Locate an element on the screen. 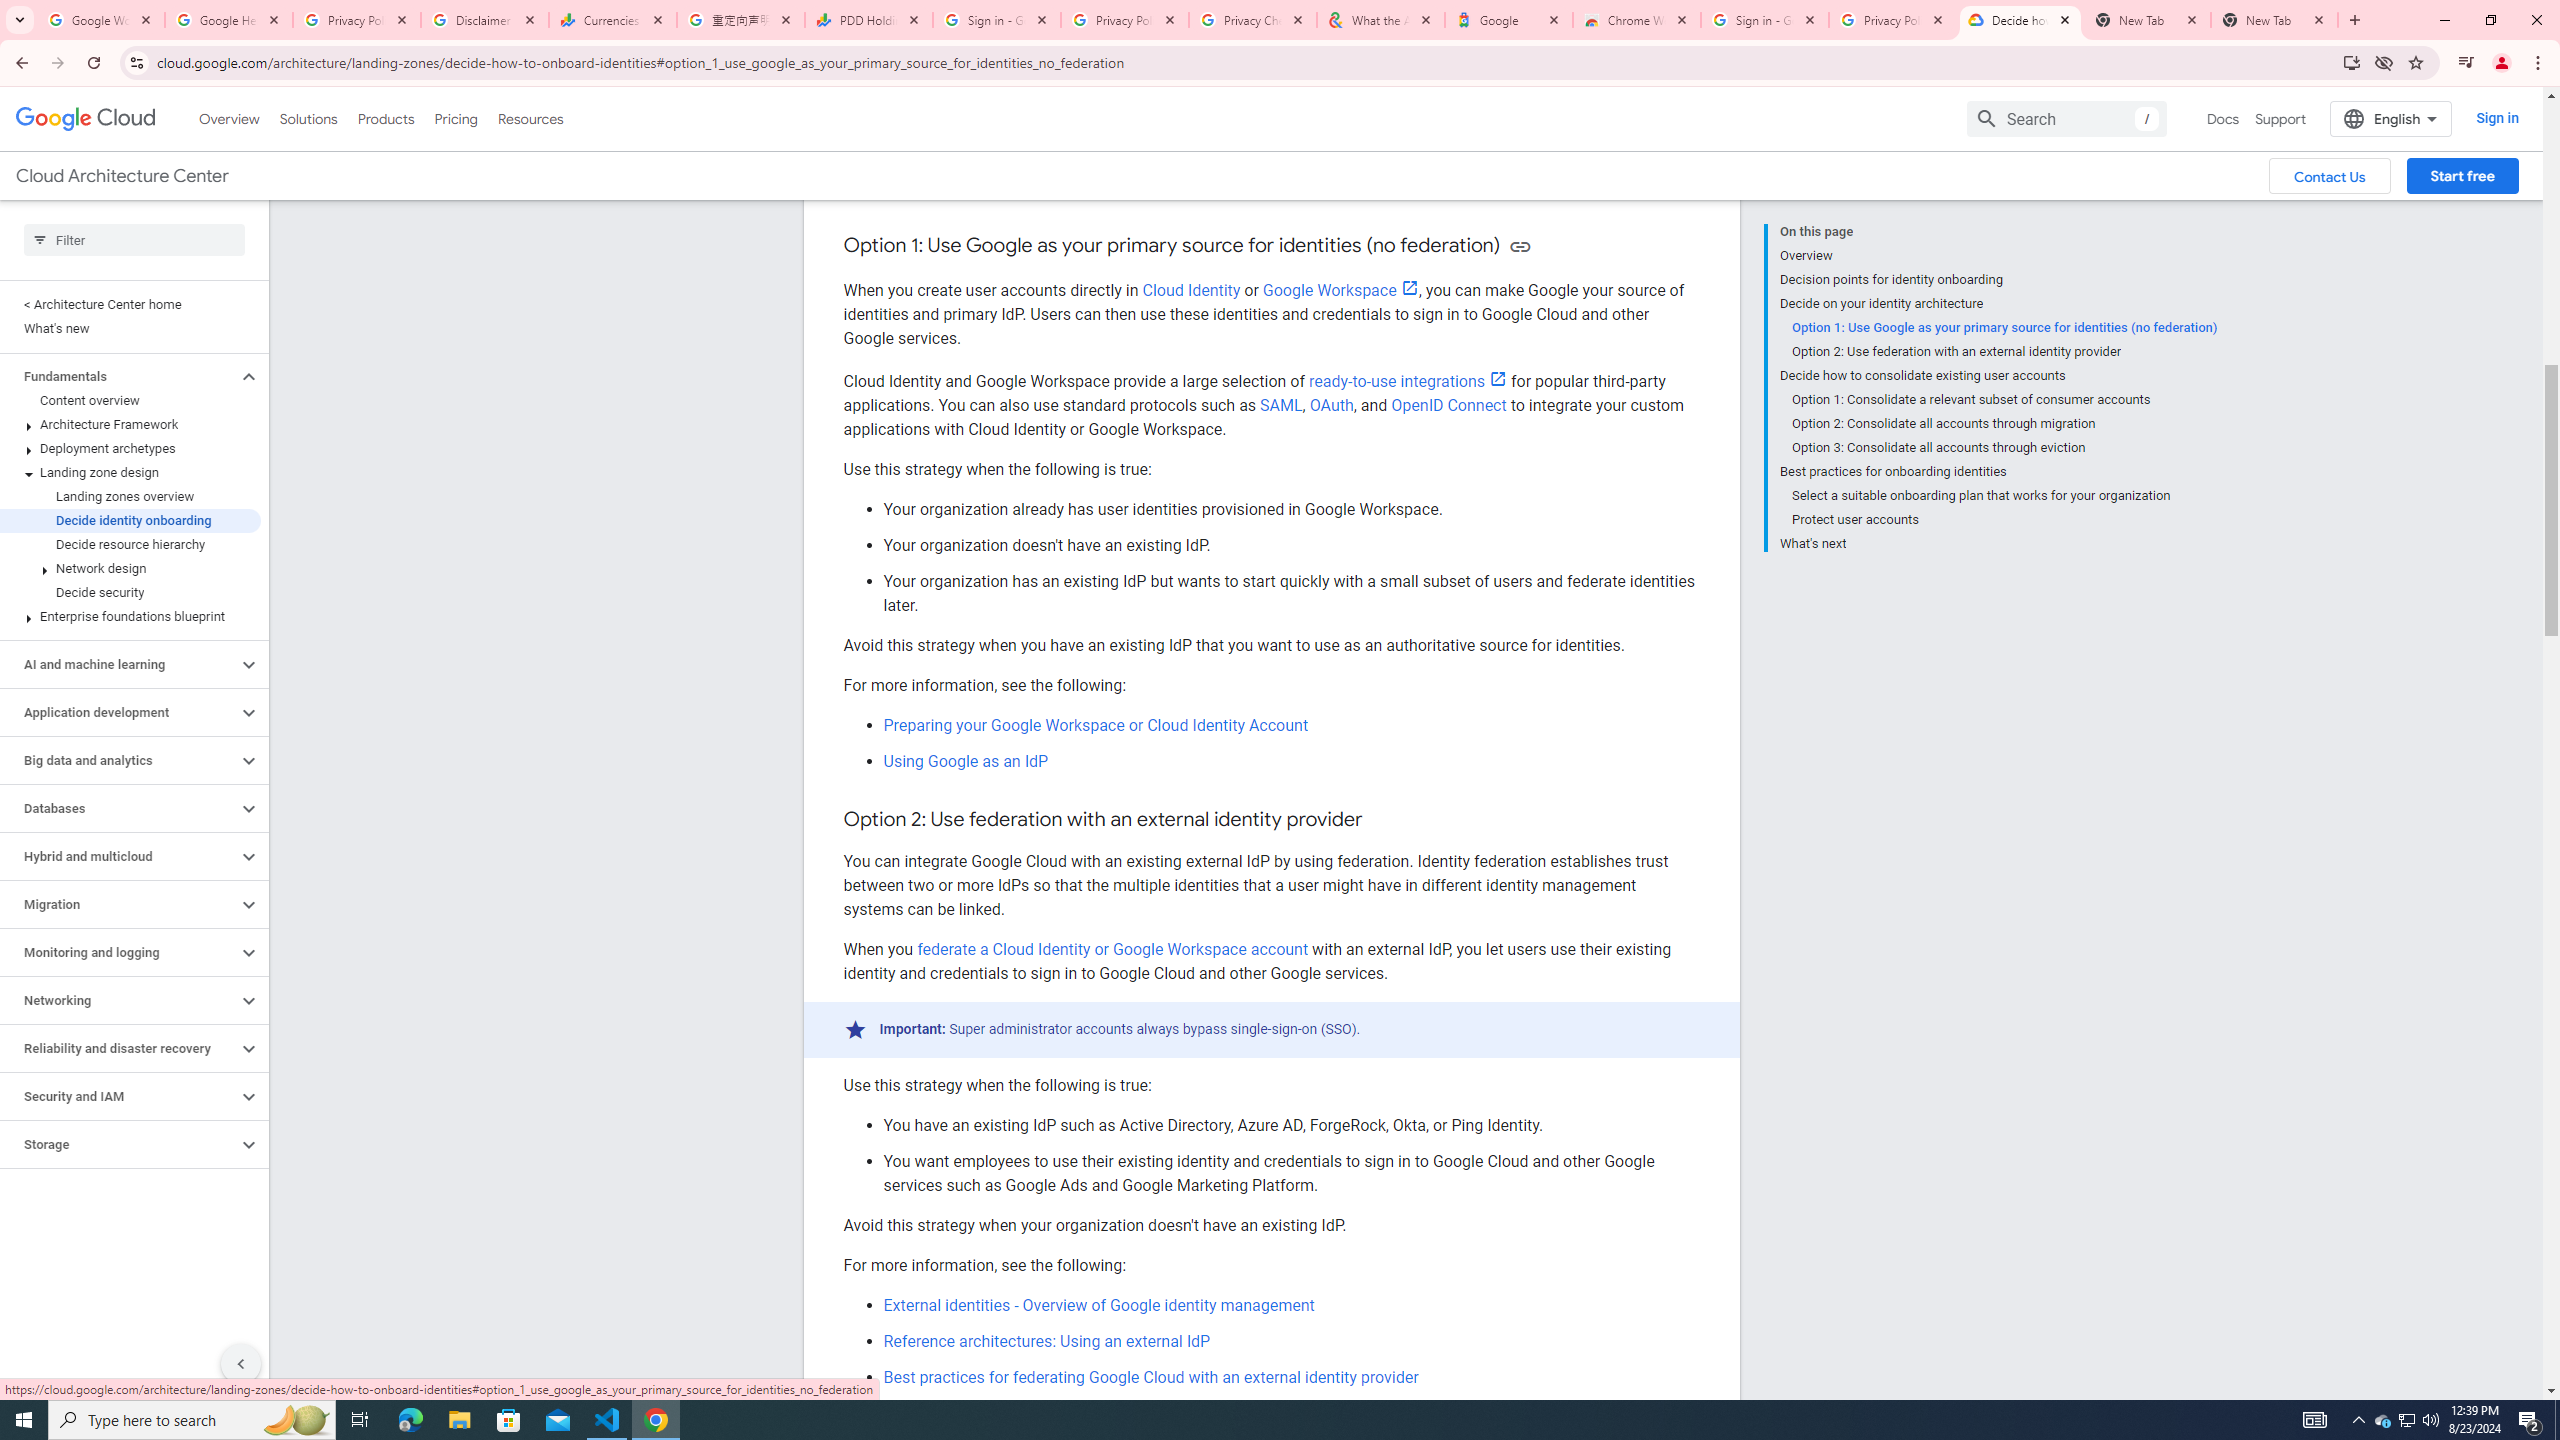  Google is located at coordinates (1509, 20).